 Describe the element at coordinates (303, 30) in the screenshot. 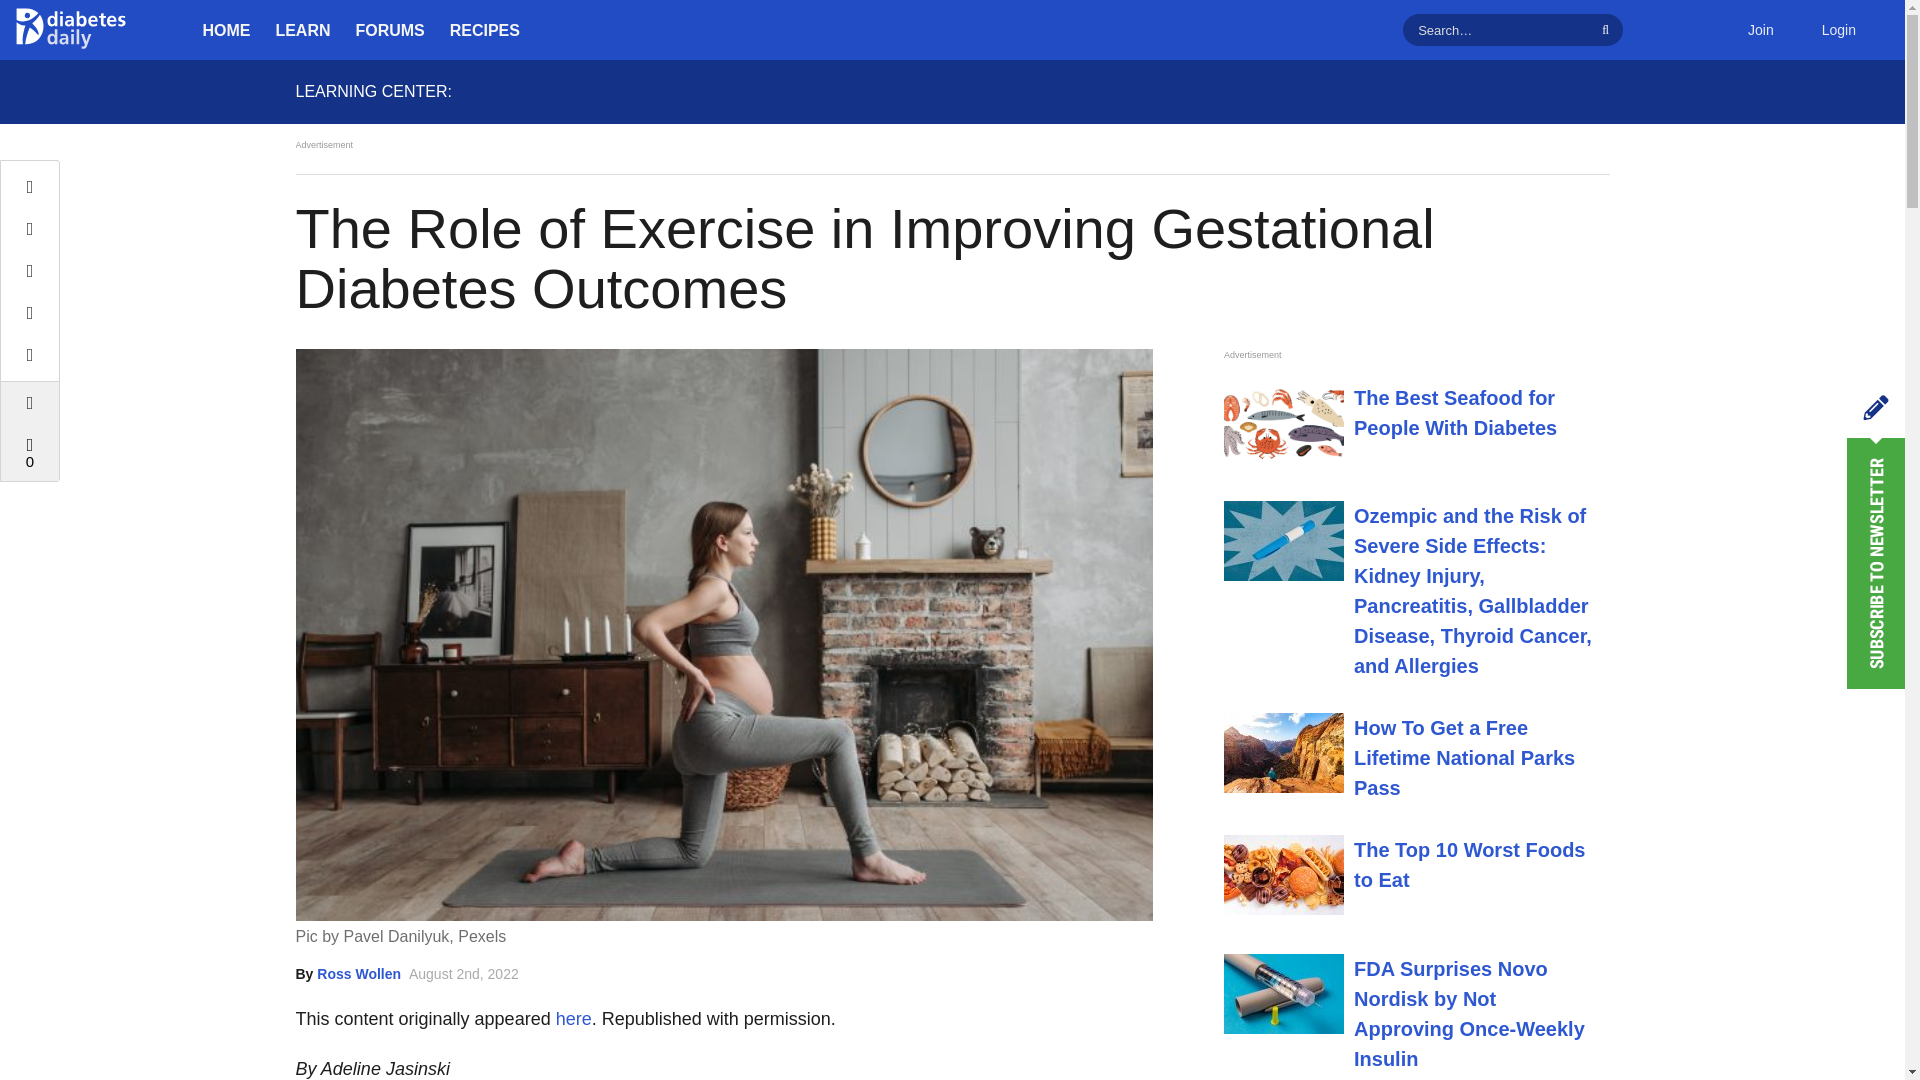

I see `LEARN` at that location.